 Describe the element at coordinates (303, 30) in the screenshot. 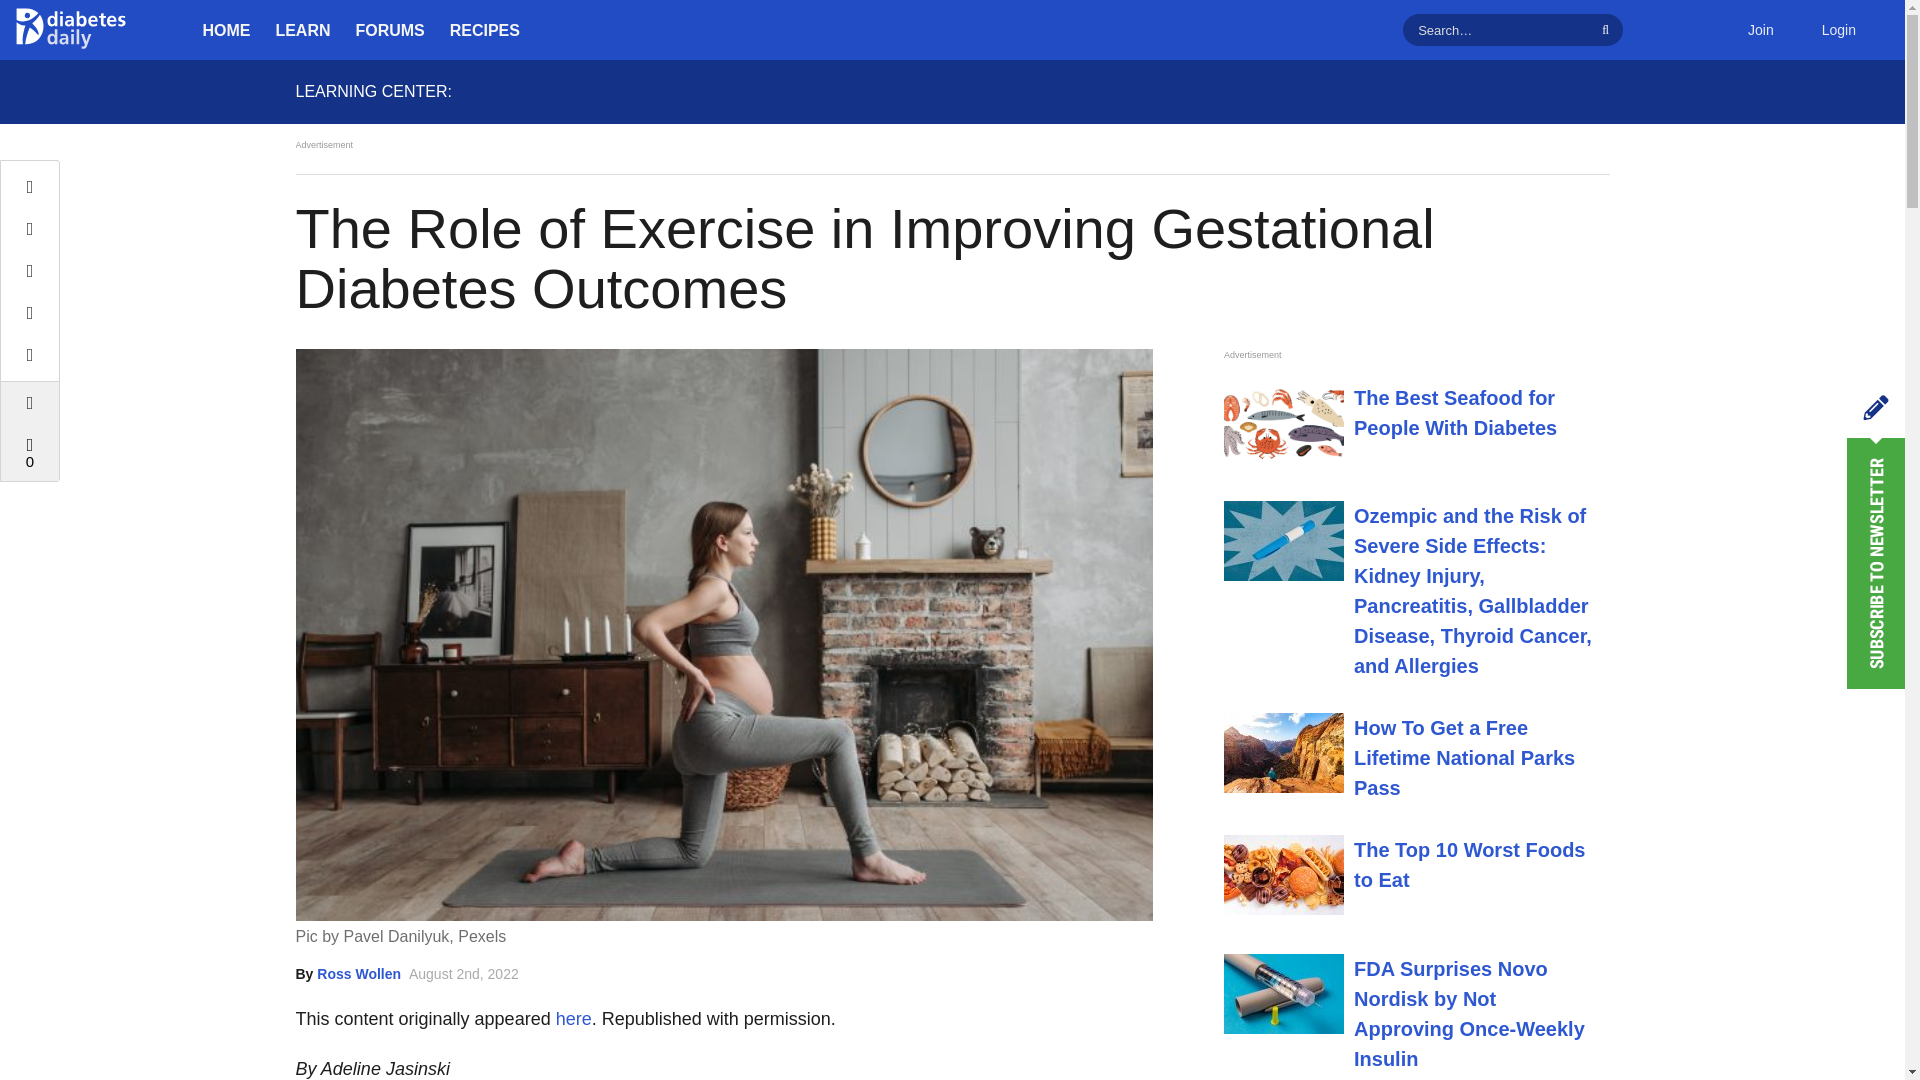

I see `LEARN` at that location.